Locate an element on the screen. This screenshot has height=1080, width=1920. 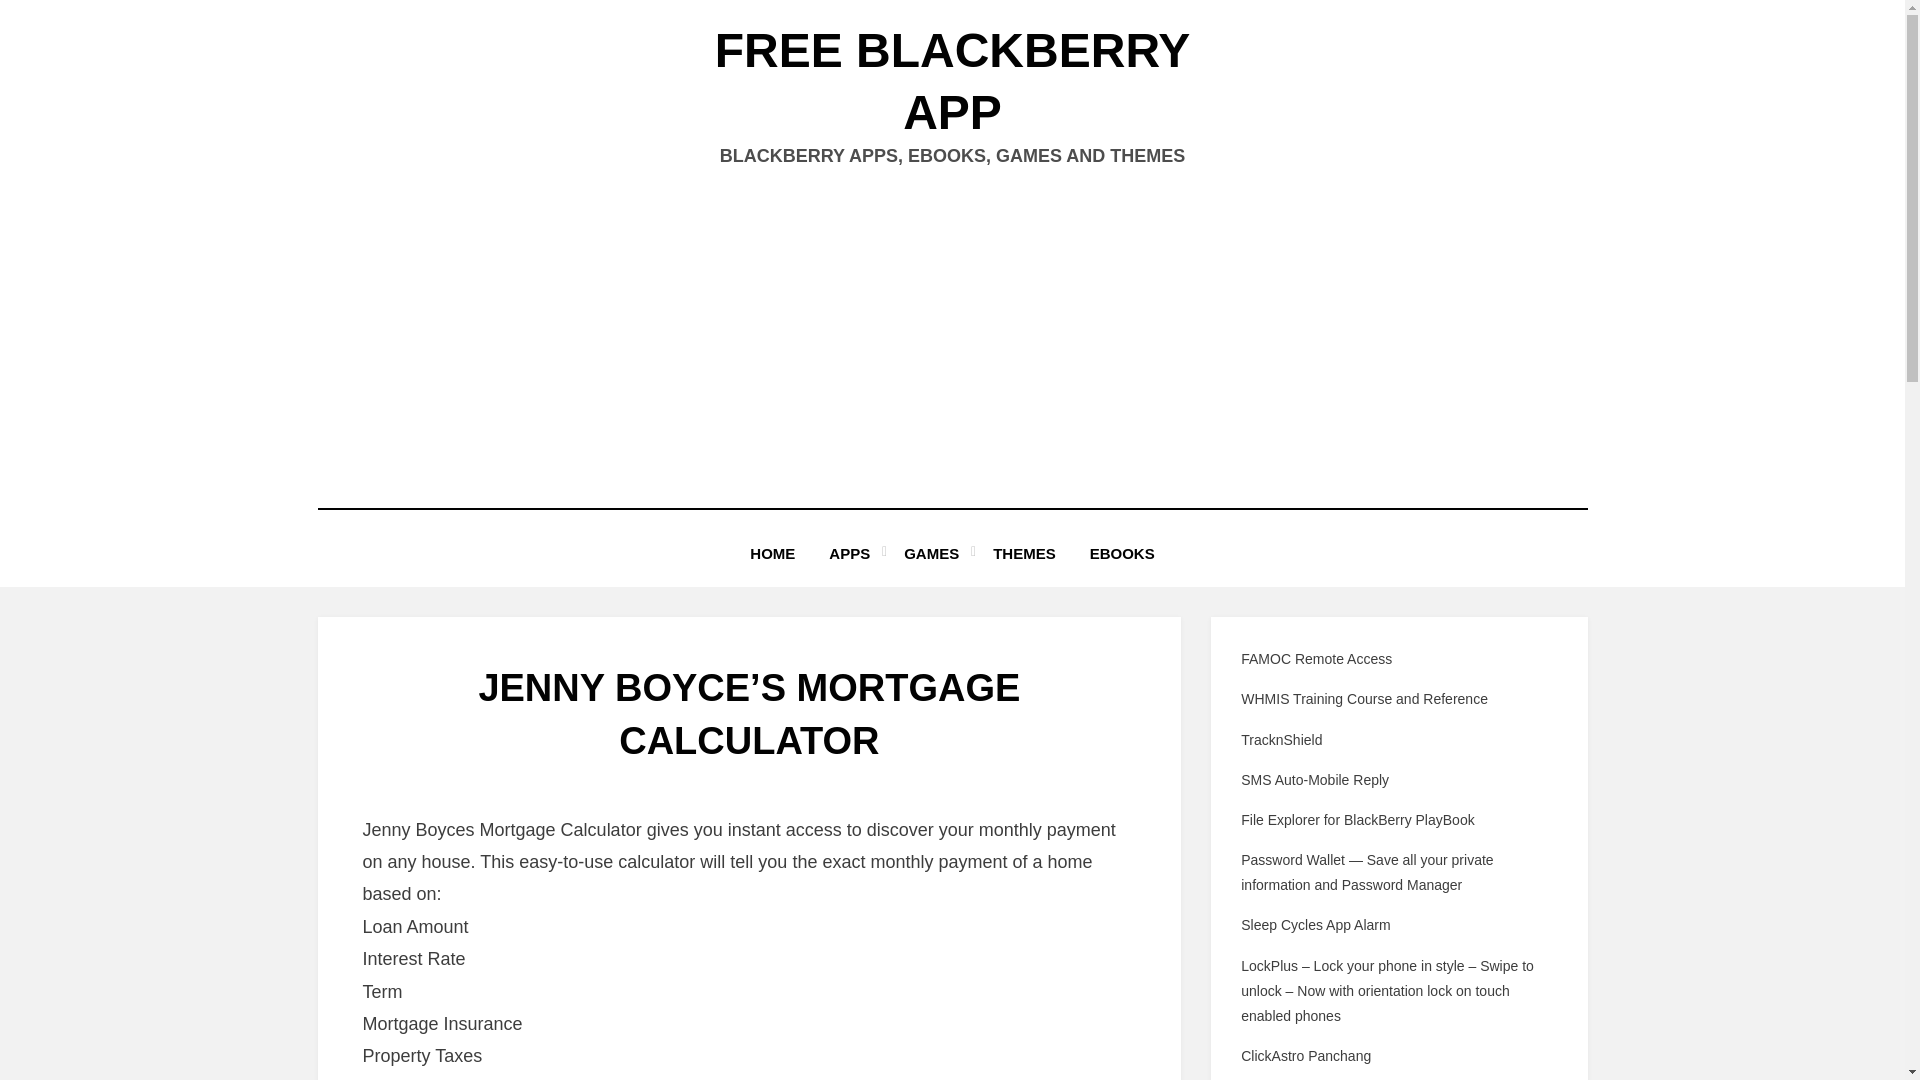
ClickAstro Panchang is located at coordinates (1305, 1055).